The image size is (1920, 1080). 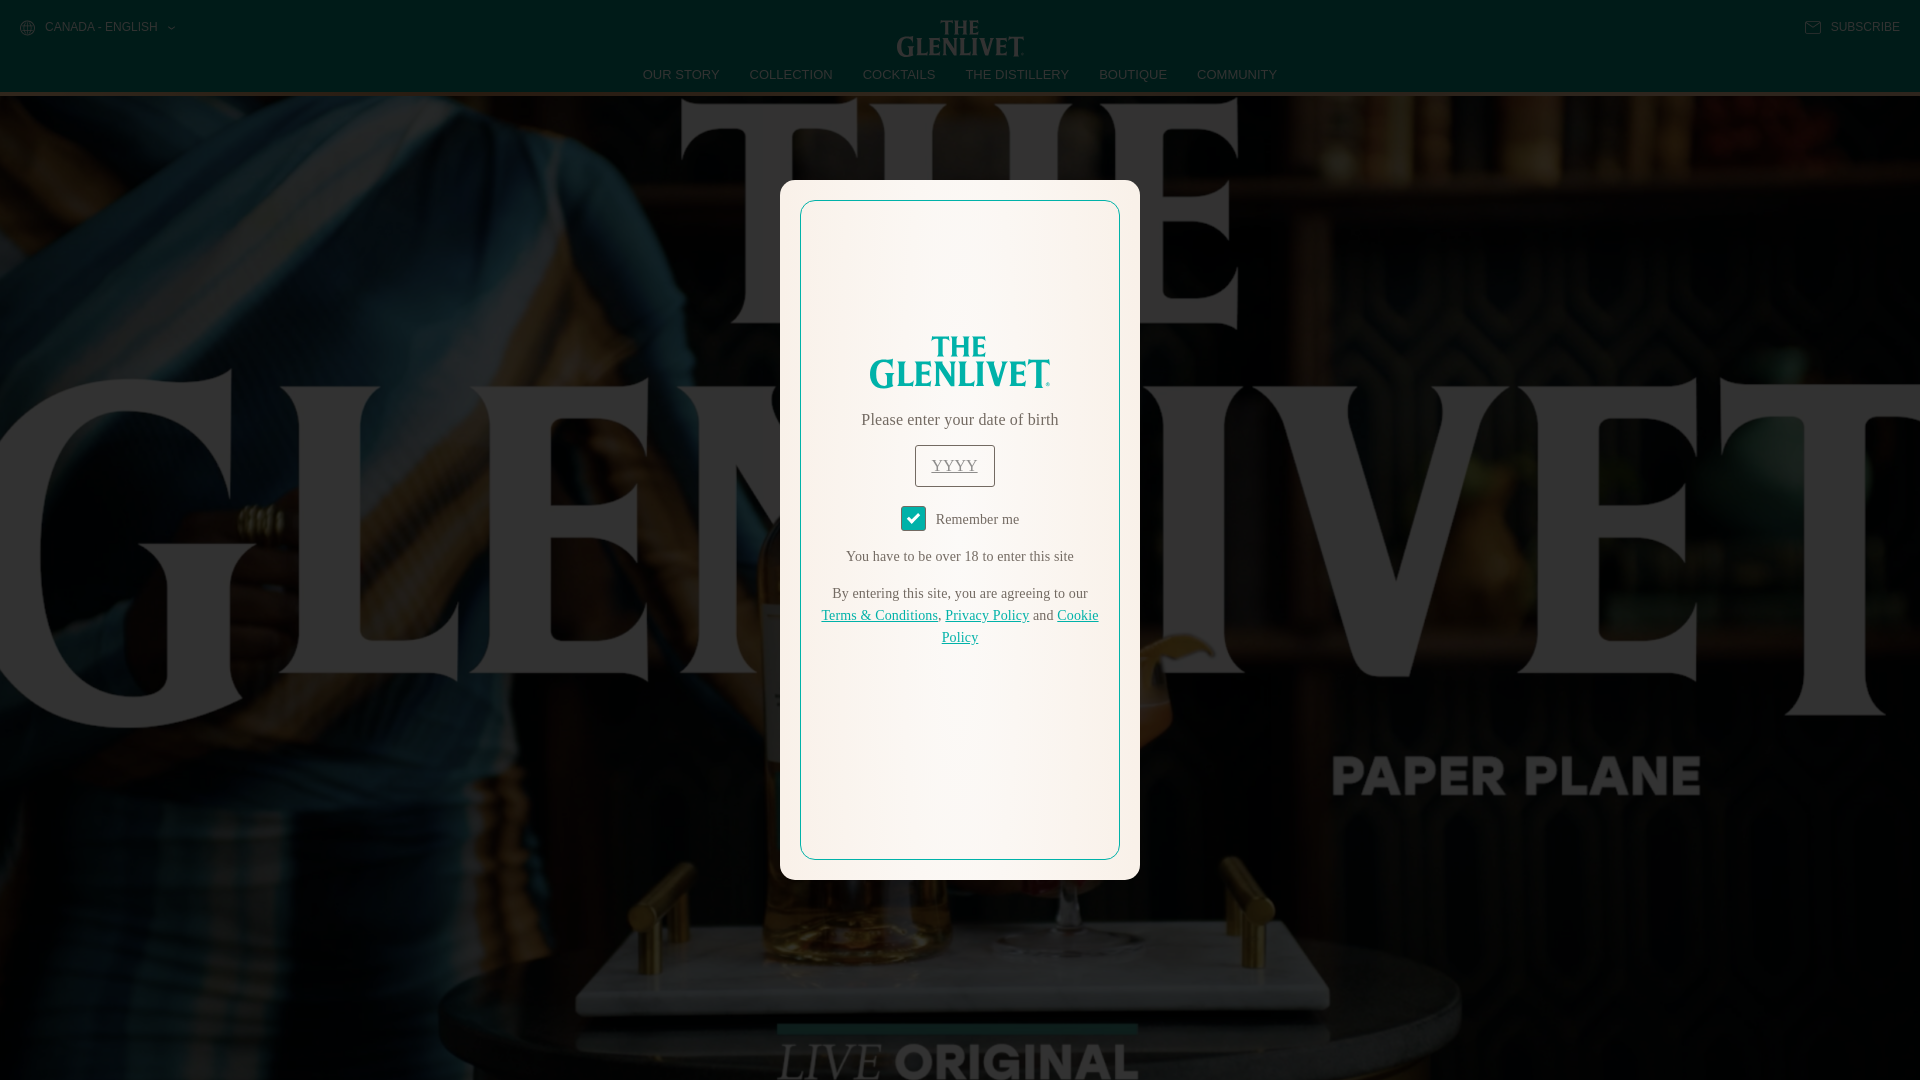 I want to click on COCKTAILS, so click(x=899, y=74).